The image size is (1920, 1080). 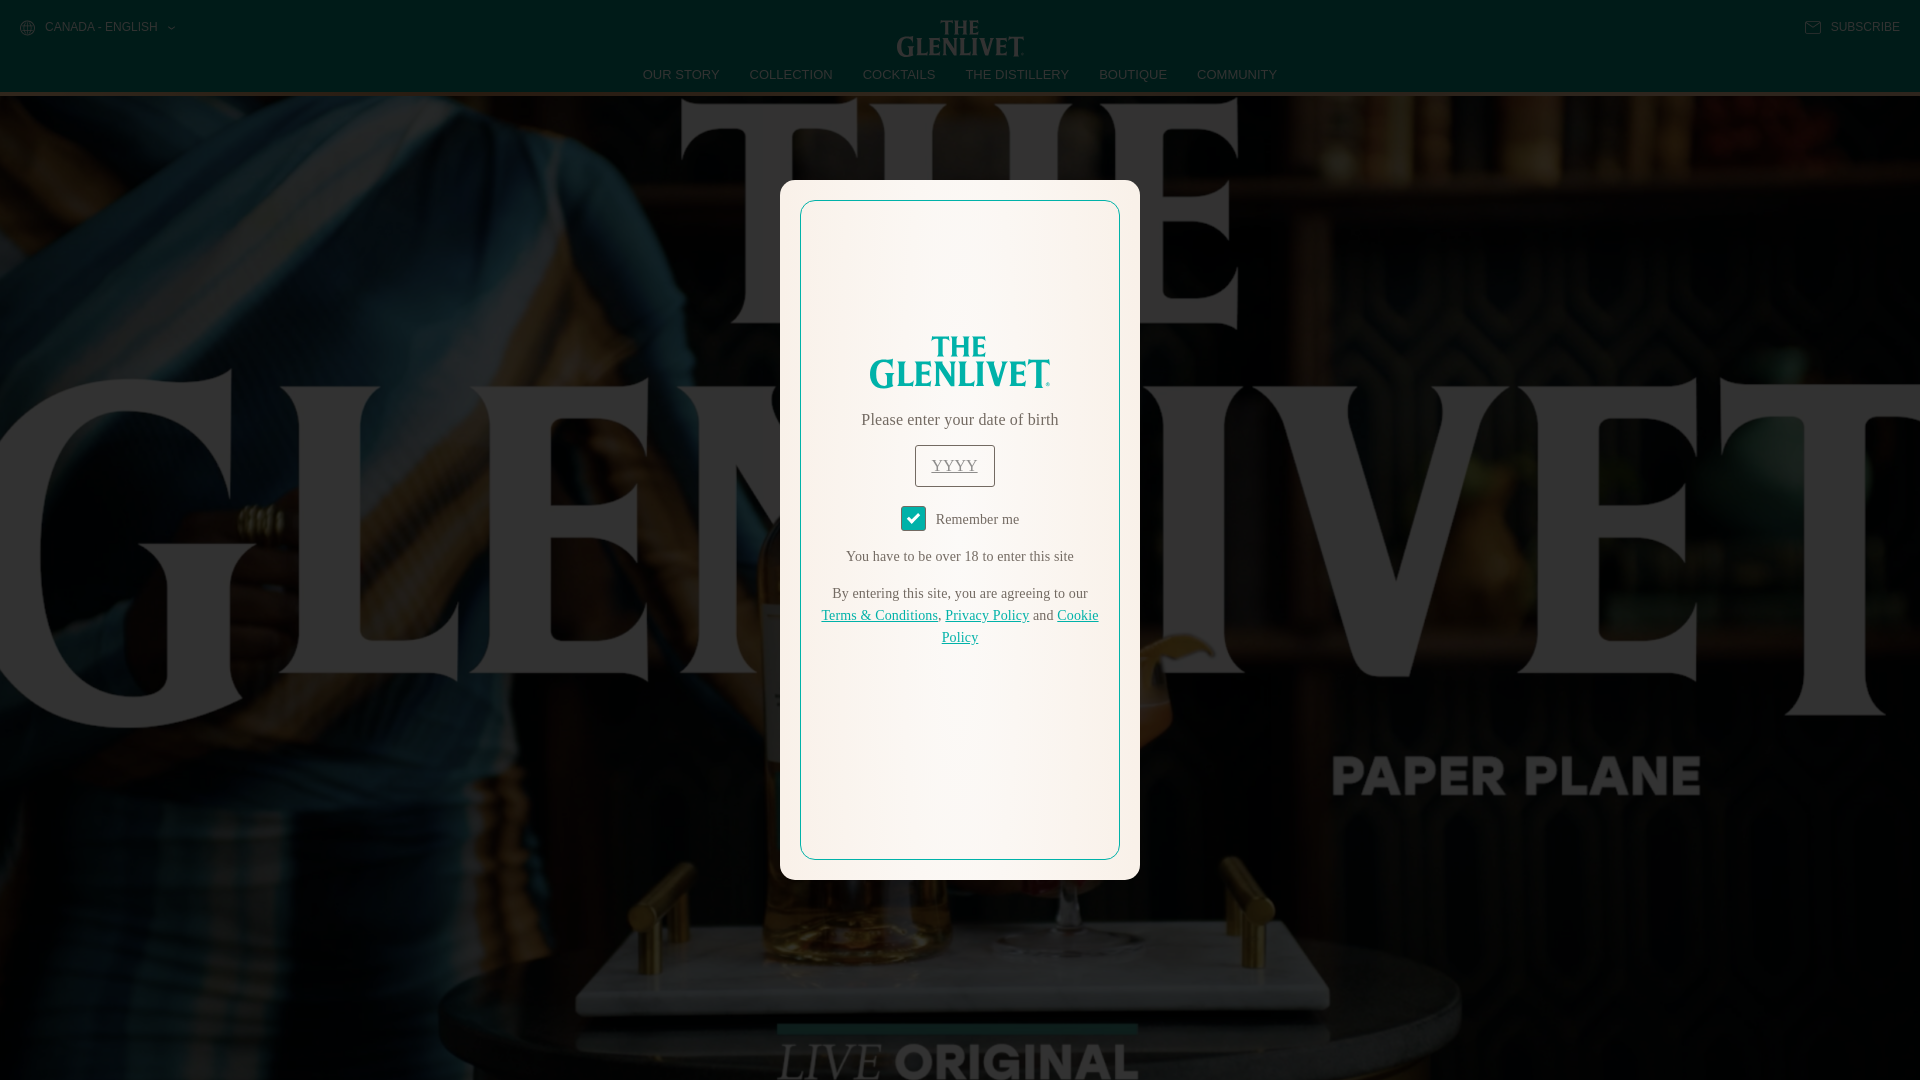 I want to click on COCKTAILS, so click(x=899, y=74).